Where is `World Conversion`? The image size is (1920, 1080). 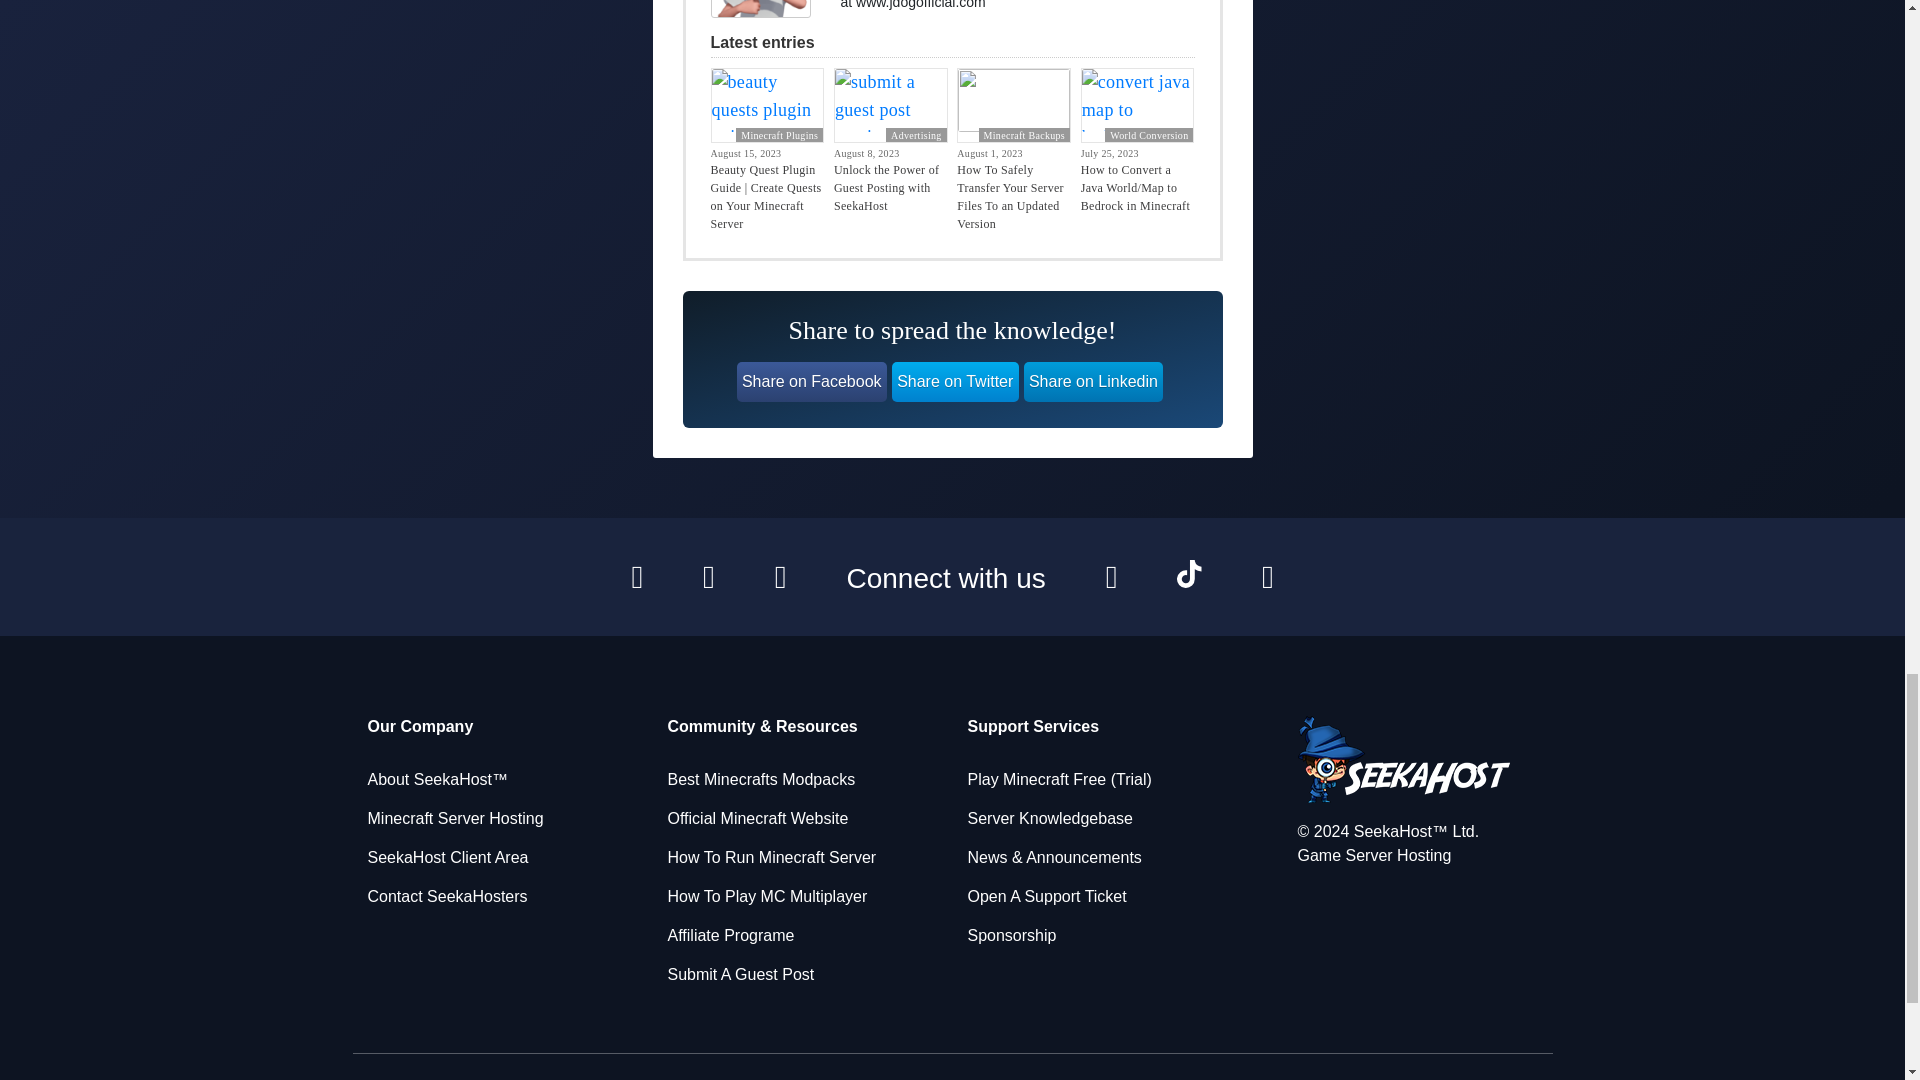
World Conversion is located at coordinates (1148, 134).